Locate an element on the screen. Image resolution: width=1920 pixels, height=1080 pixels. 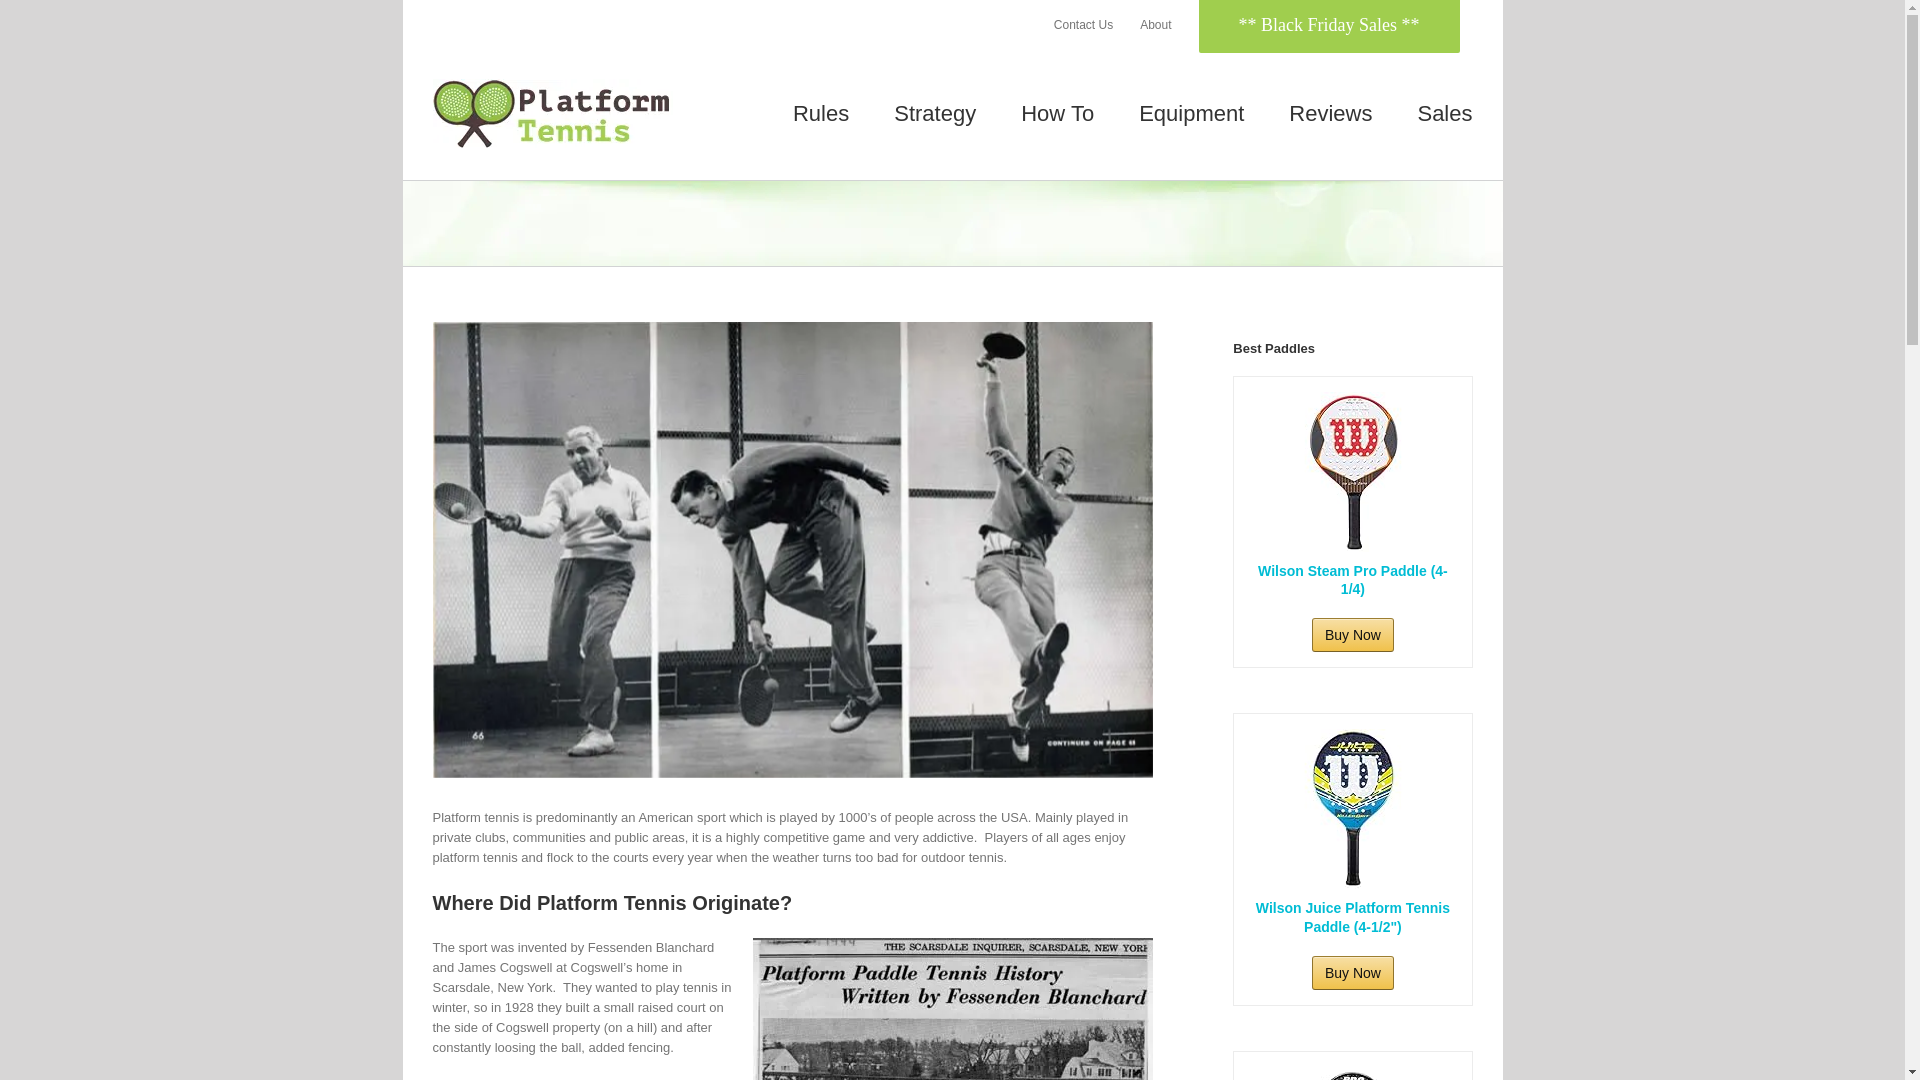
About is located at coordinates (1156, 25).